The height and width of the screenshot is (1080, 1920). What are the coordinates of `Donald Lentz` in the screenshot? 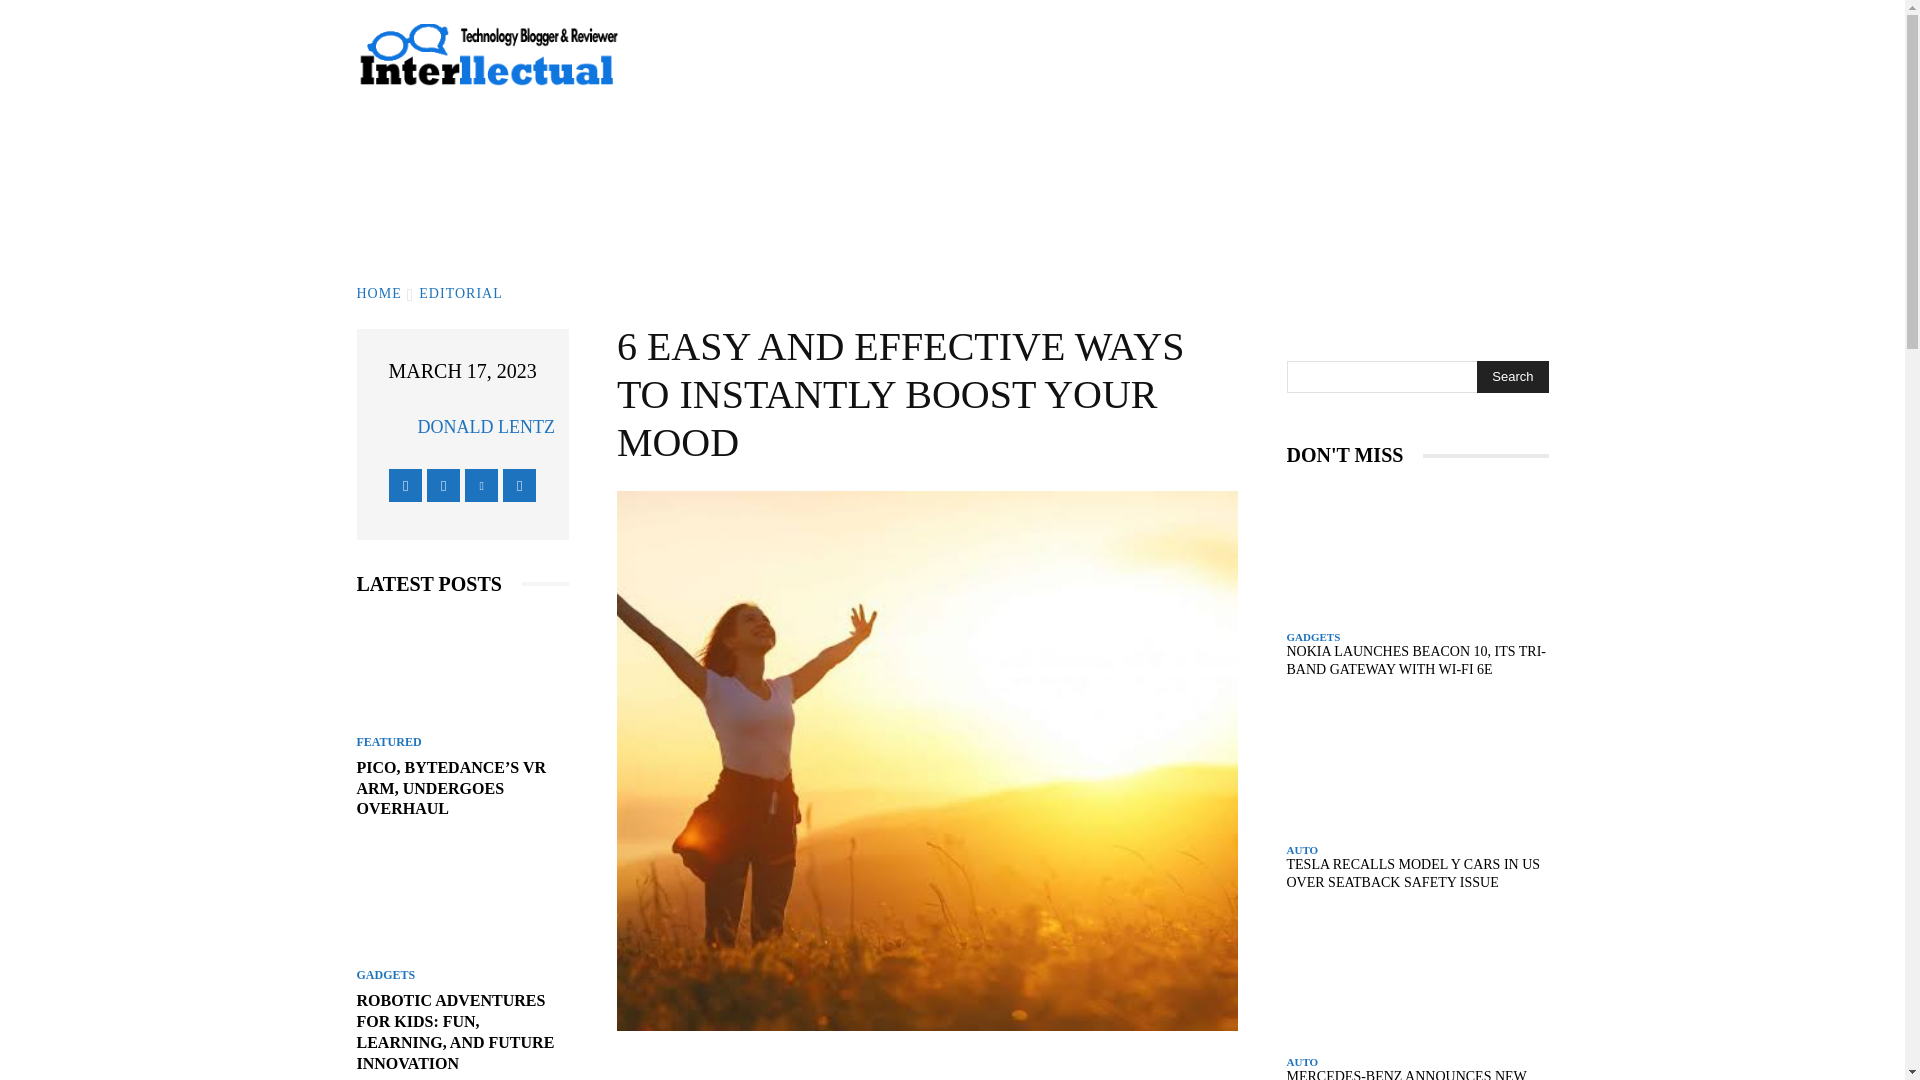 It's located at (391, 427).